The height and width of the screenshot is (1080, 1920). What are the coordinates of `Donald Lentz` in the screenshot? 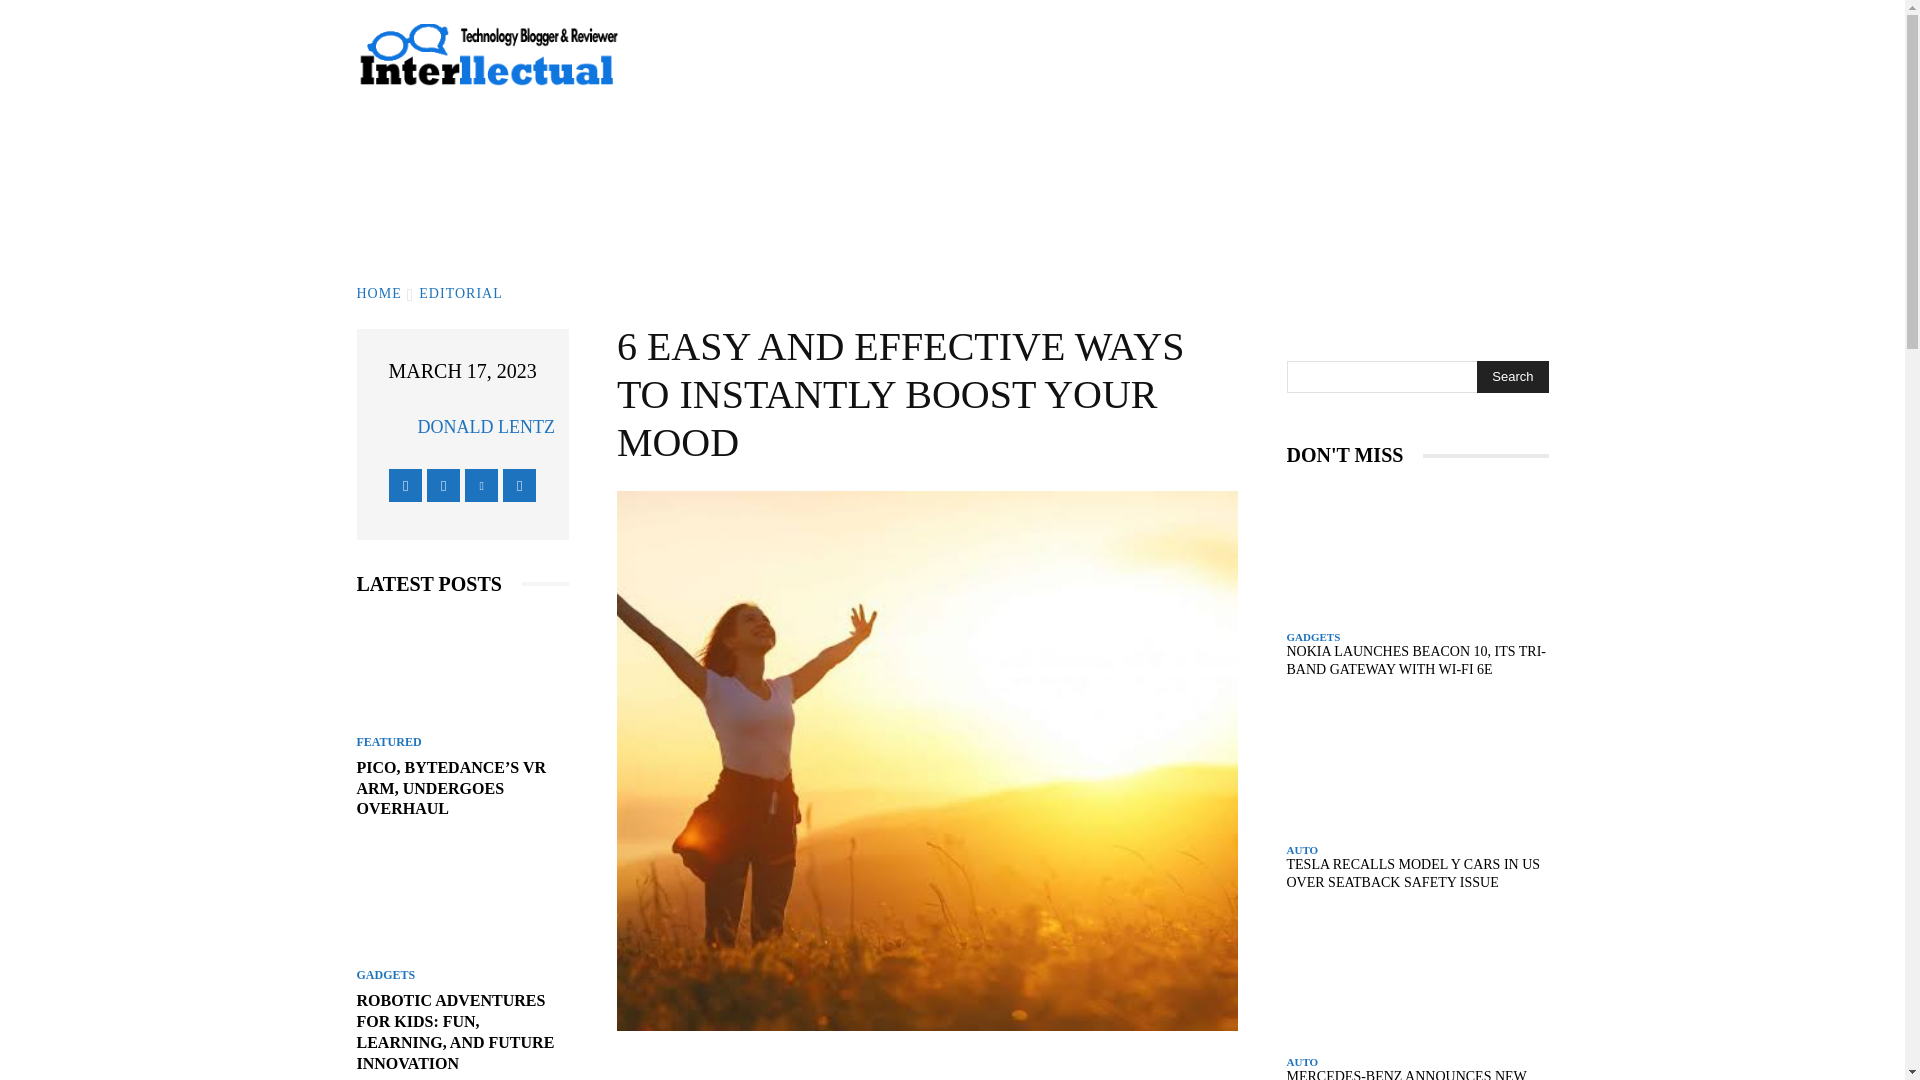 It's located at (391, 427).